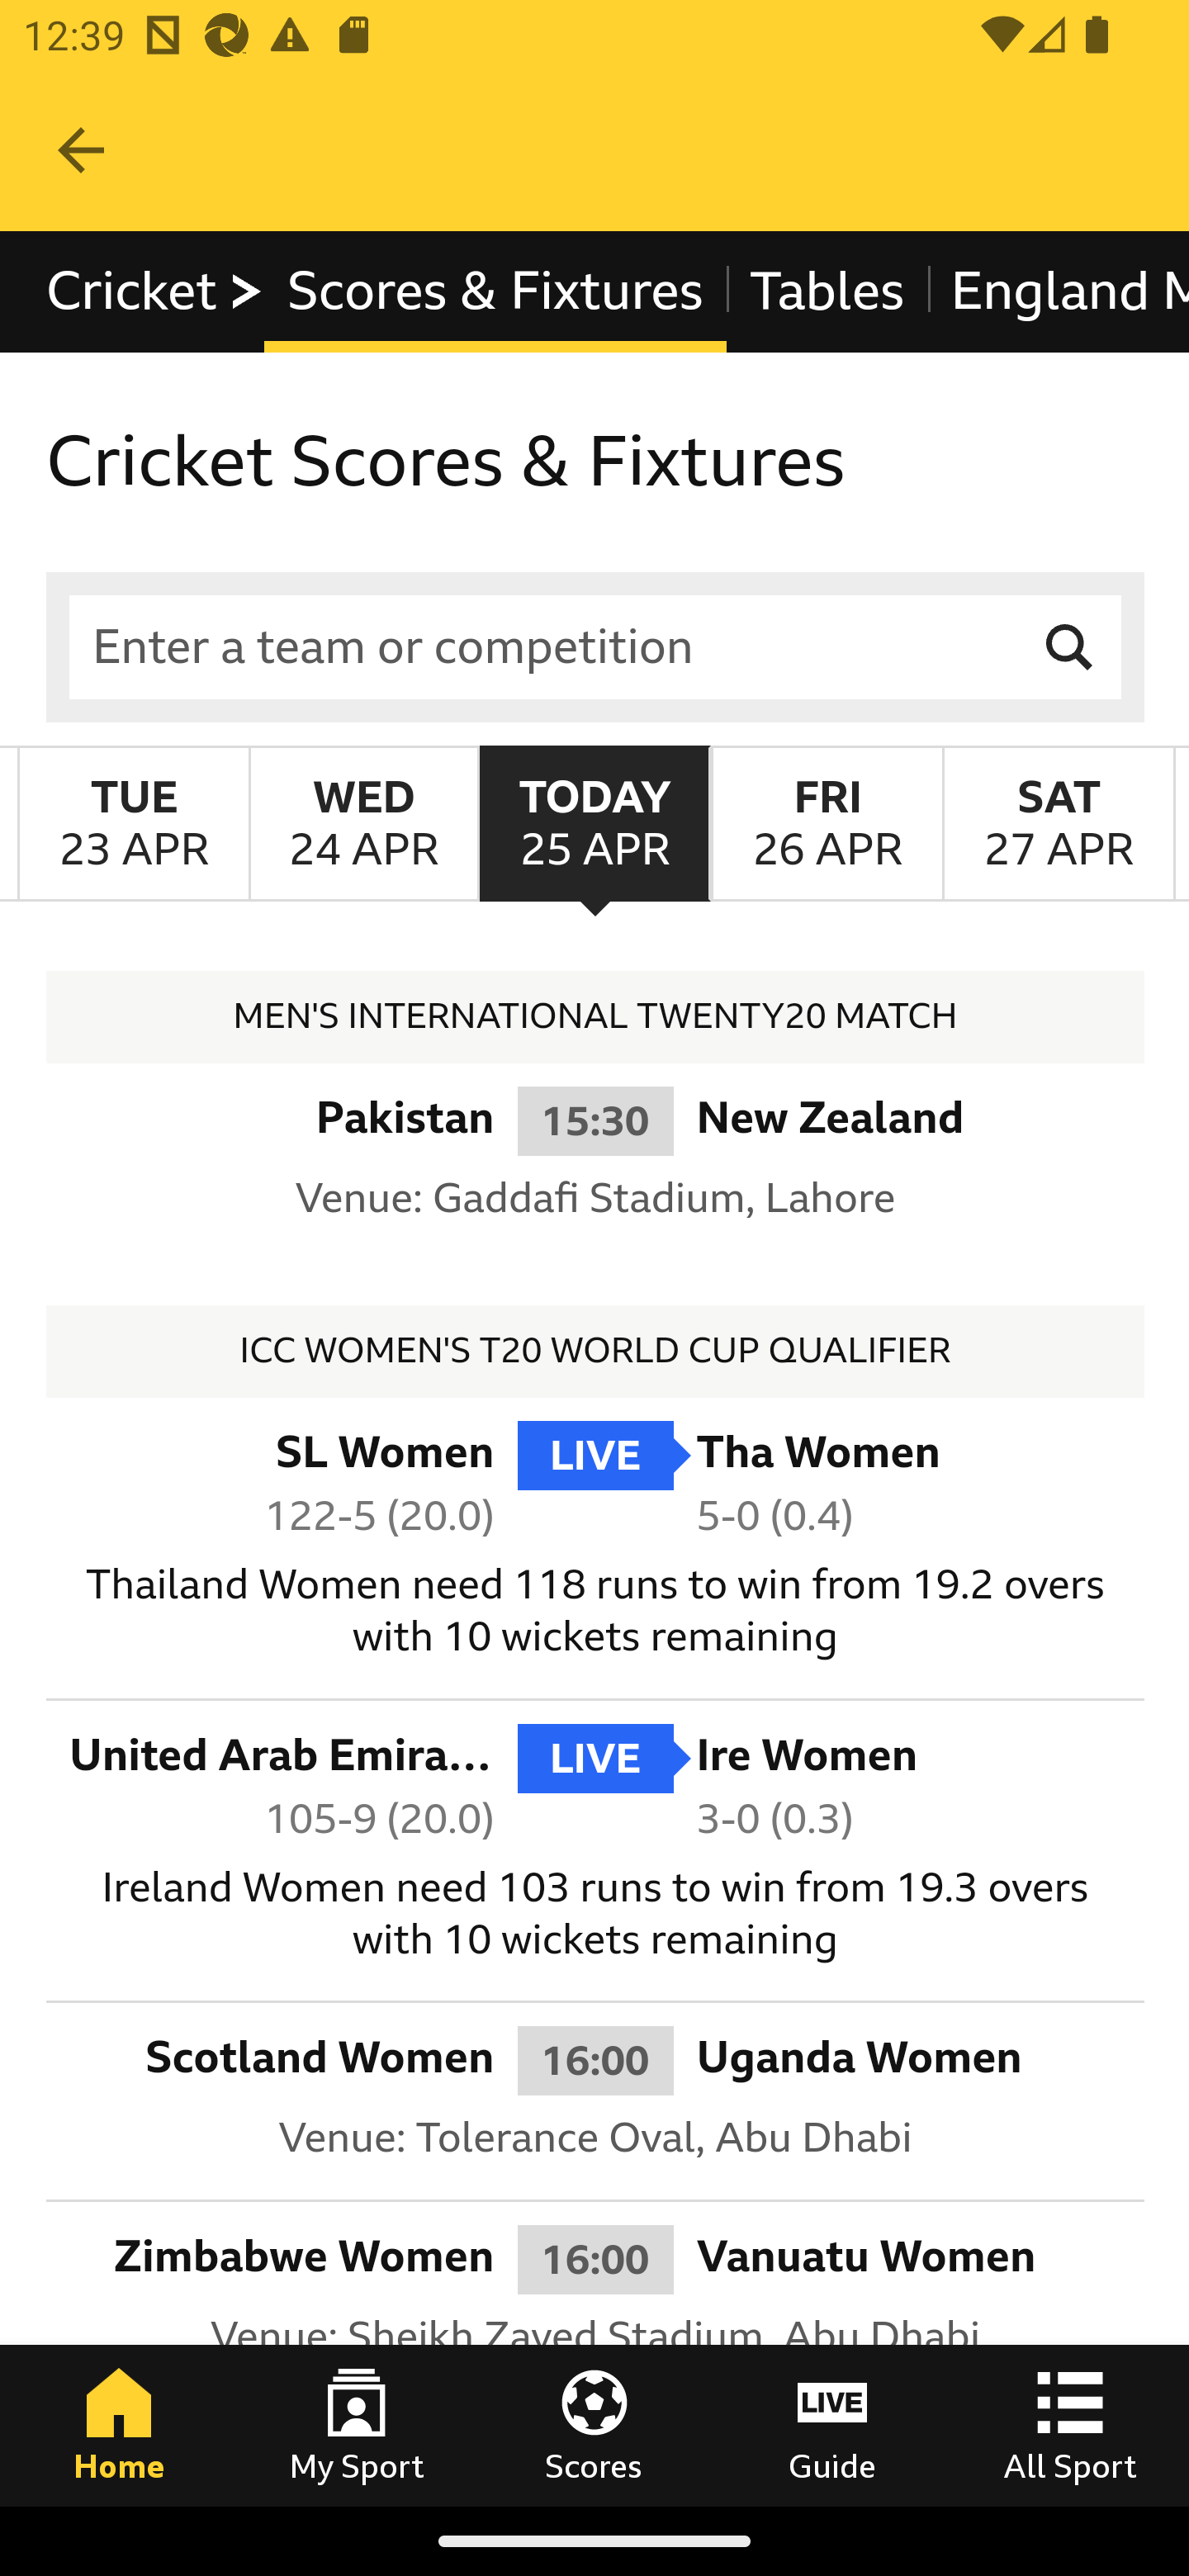 This screenshot has height=2576, width=1189. What do you see at coordinates (827, 292) in the screenshot?
I see `Tables` at bounding box center [827, 292].